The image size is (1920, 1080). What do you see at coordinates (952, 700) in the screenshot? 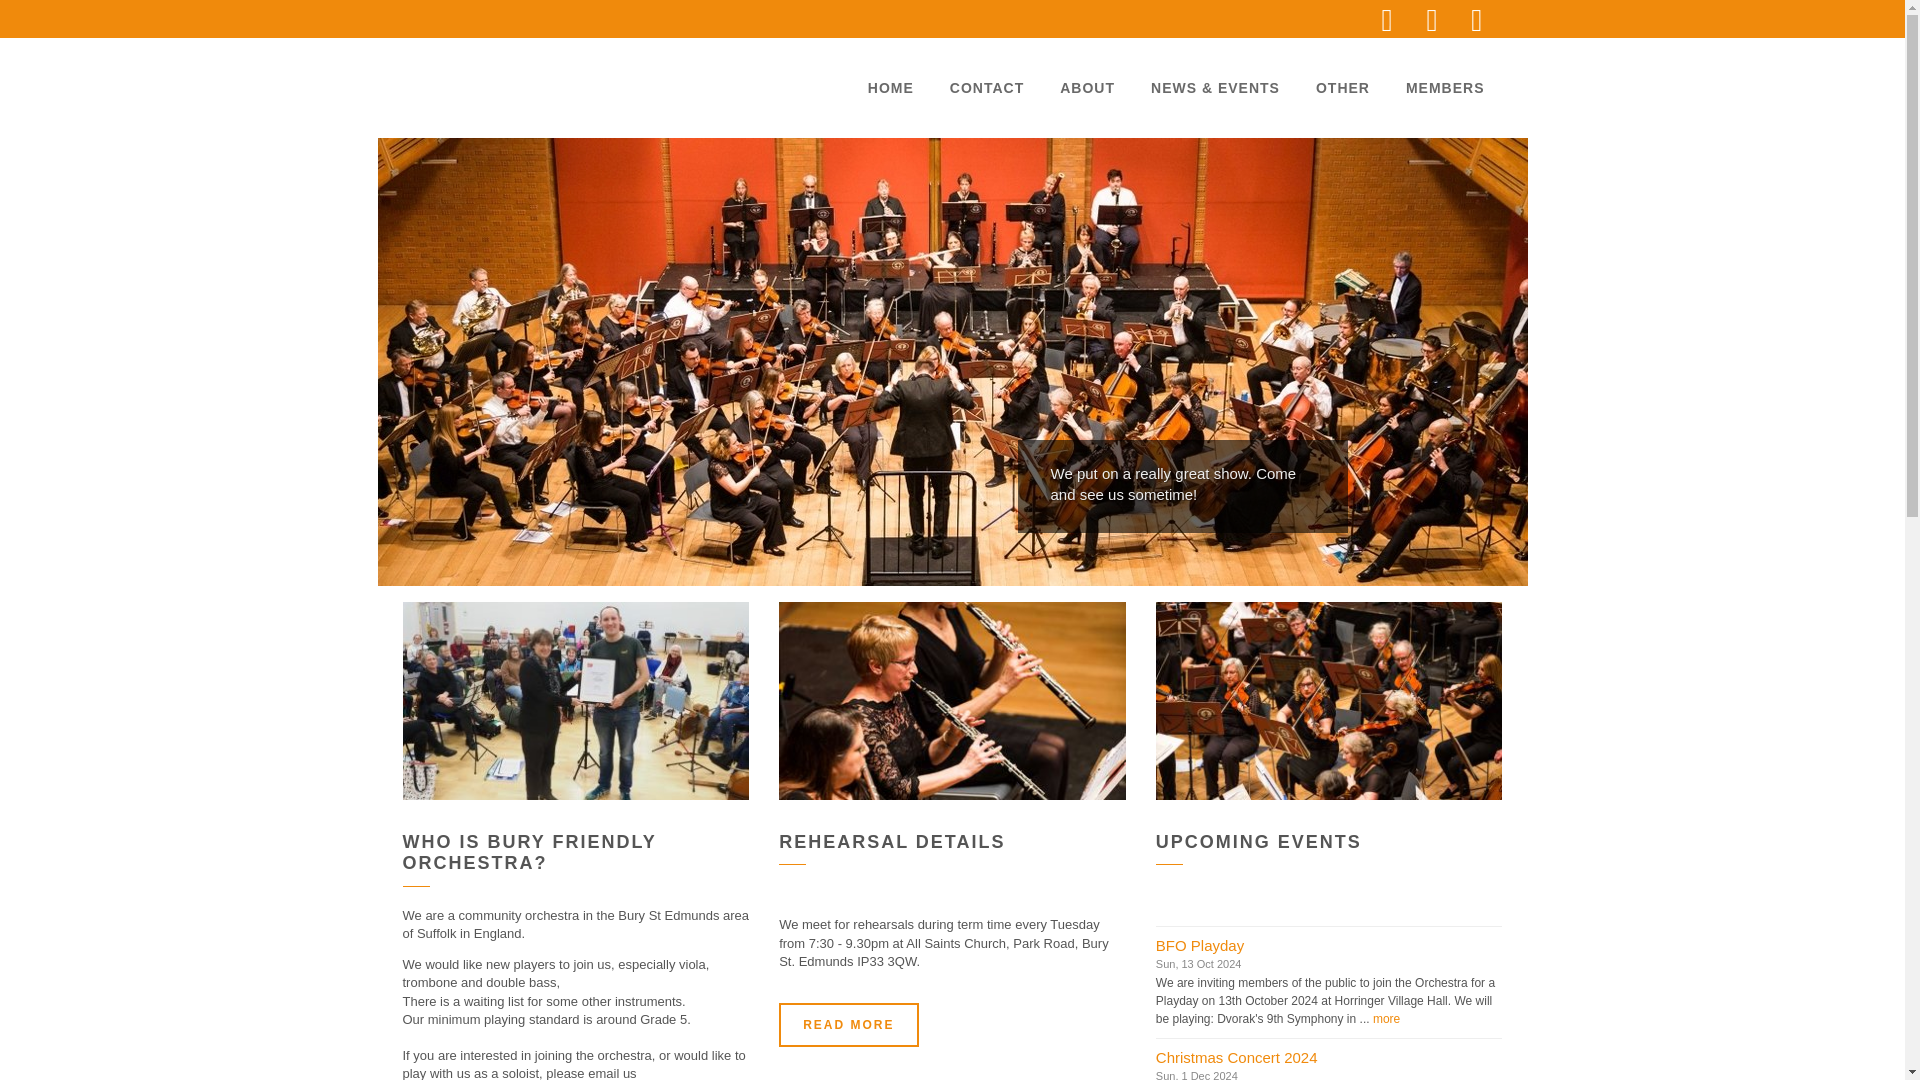
I see `database` at bounding box center [952, 700].